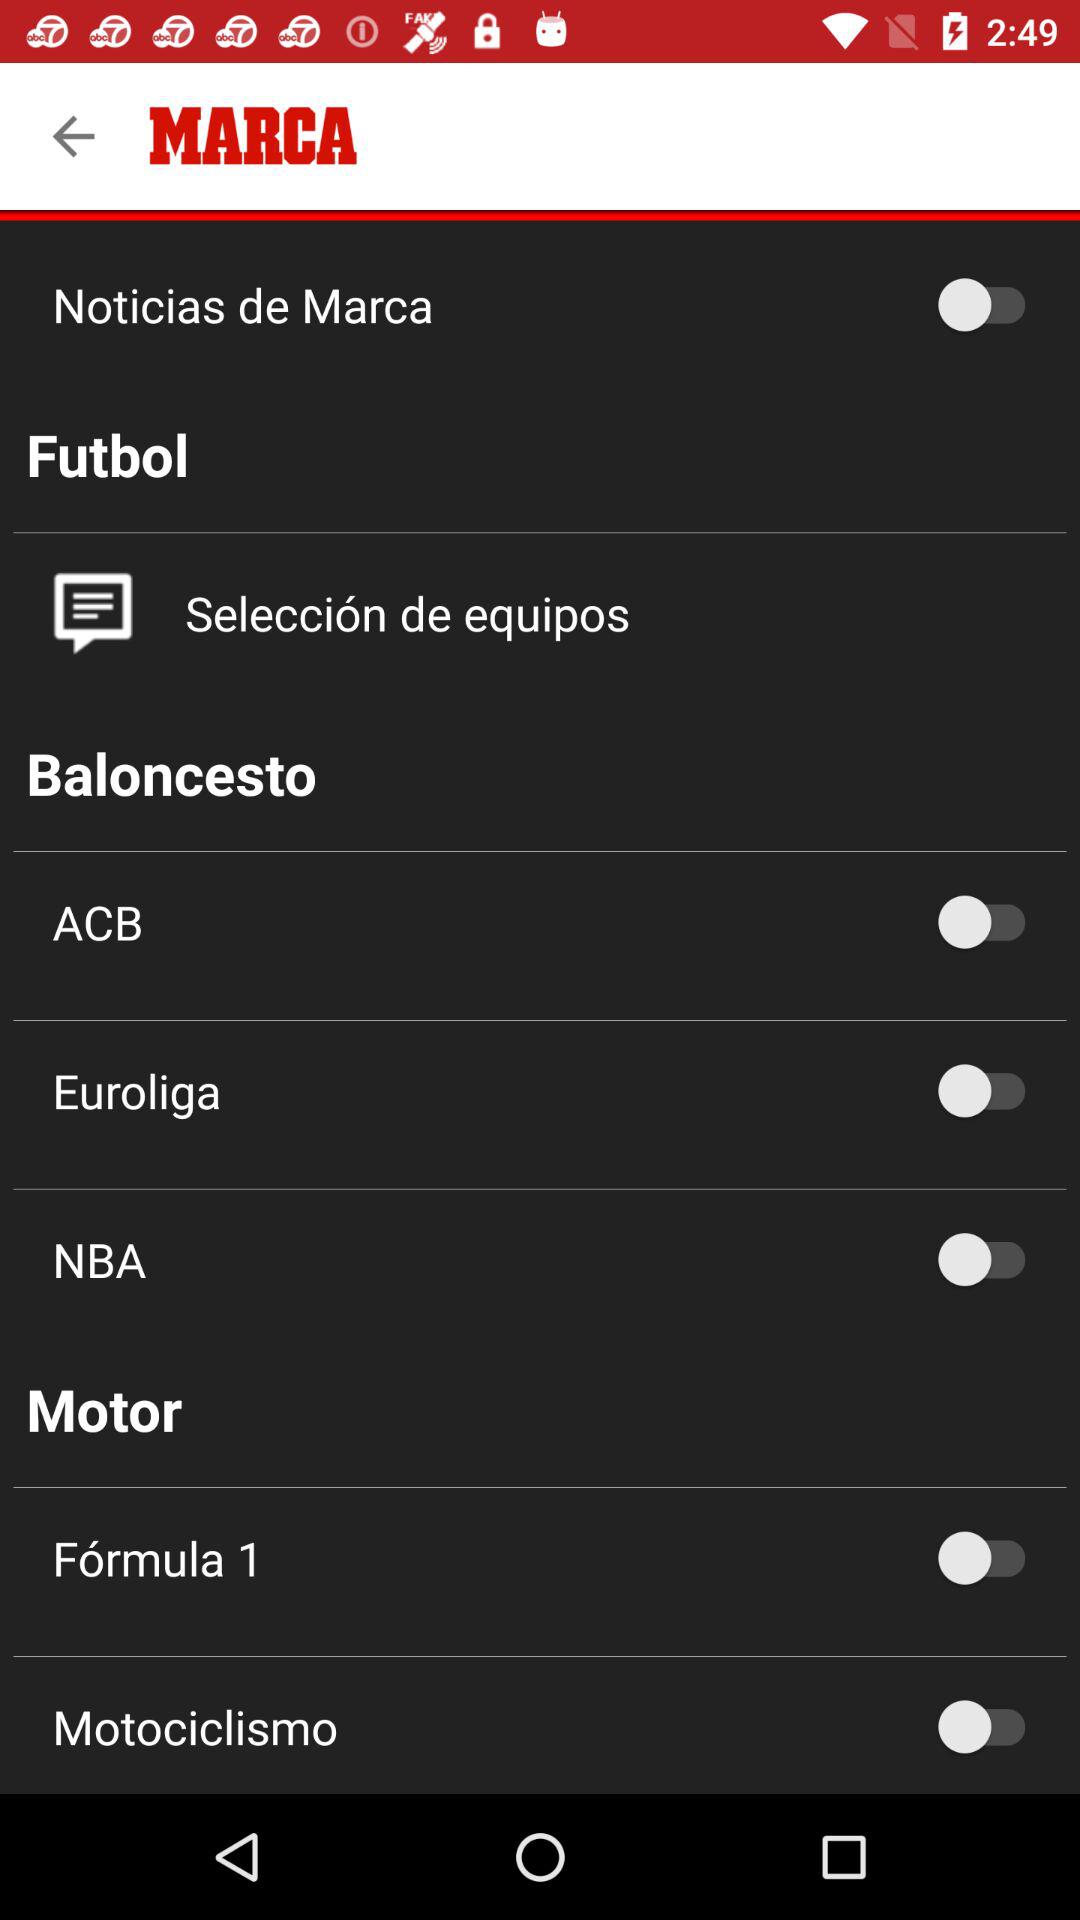 This screenshot has width=1080, height=1920. Describe the element at coordinates (991, 304) in the screenshot. I see `toggle noticias de marca option` at that location.